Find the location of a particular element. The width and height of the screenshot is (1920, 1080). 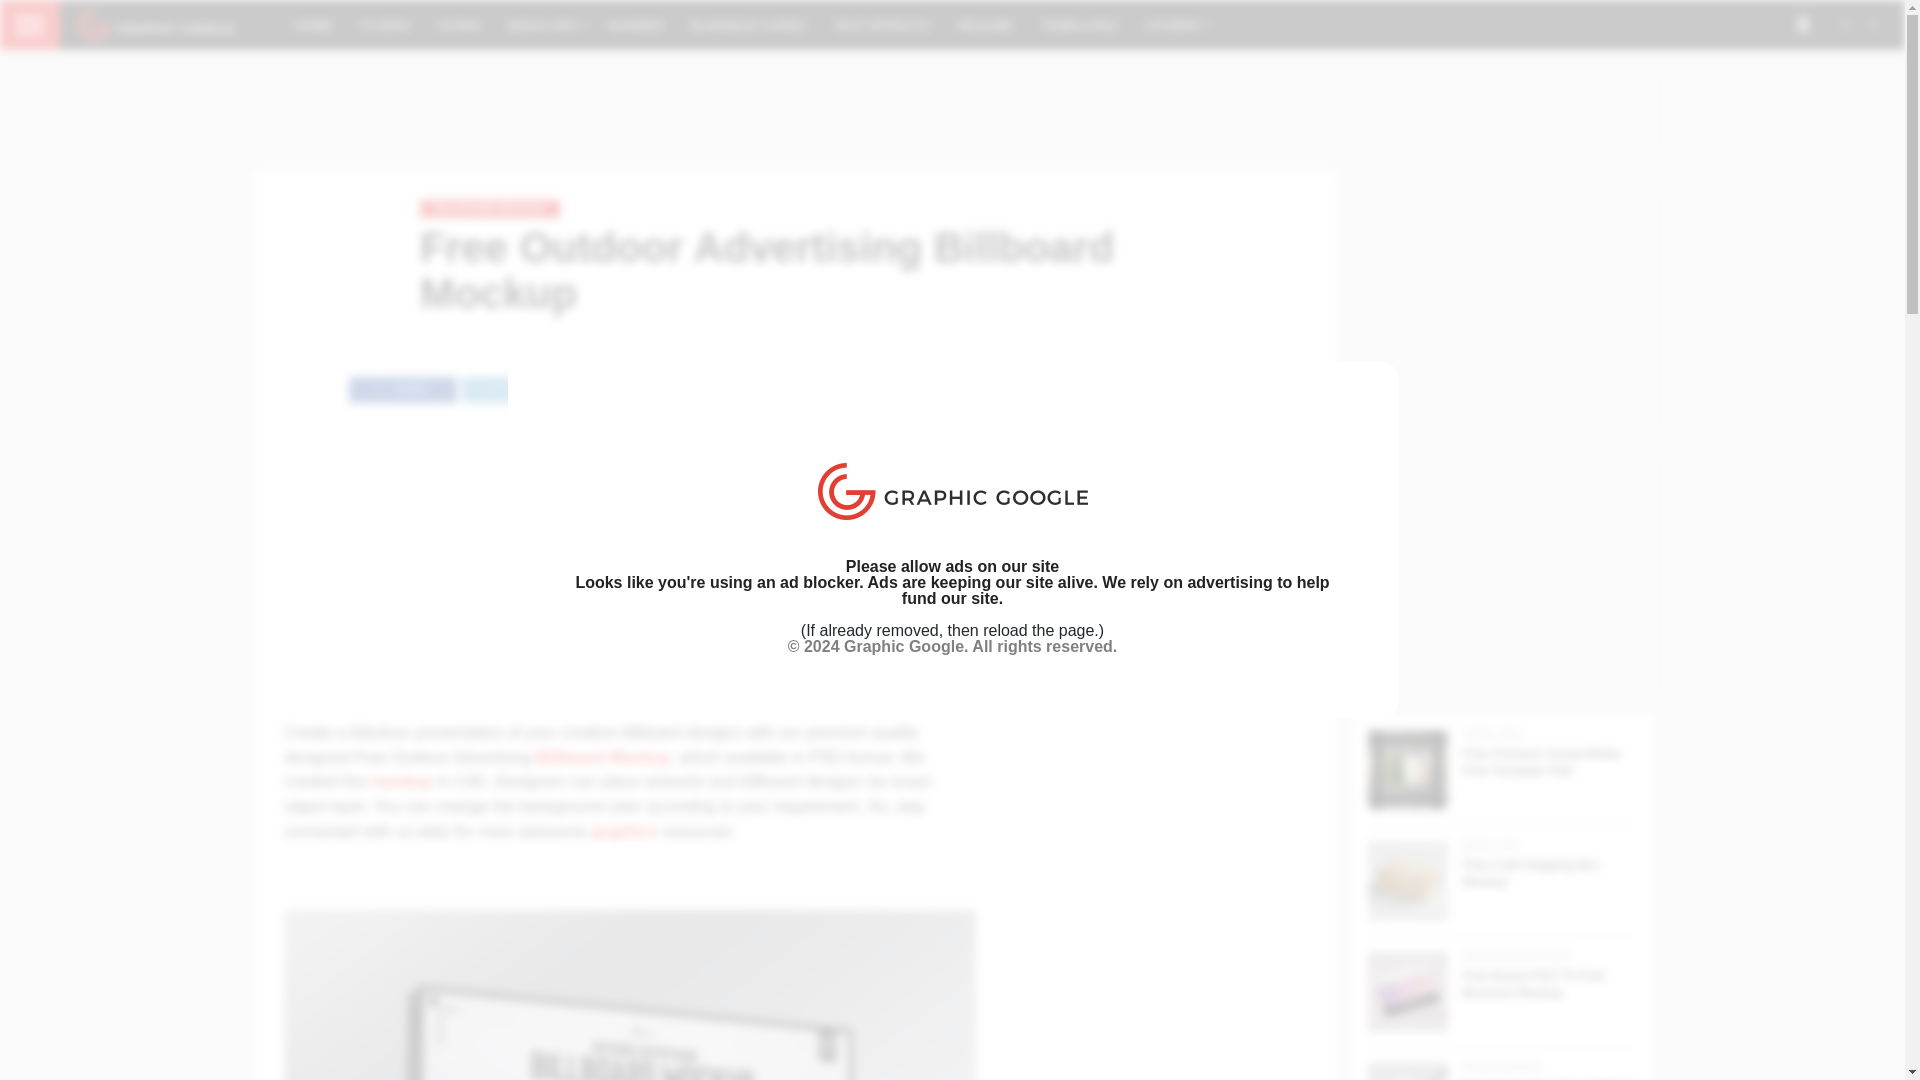

Pin This Post is located at coordinates (628, 384).